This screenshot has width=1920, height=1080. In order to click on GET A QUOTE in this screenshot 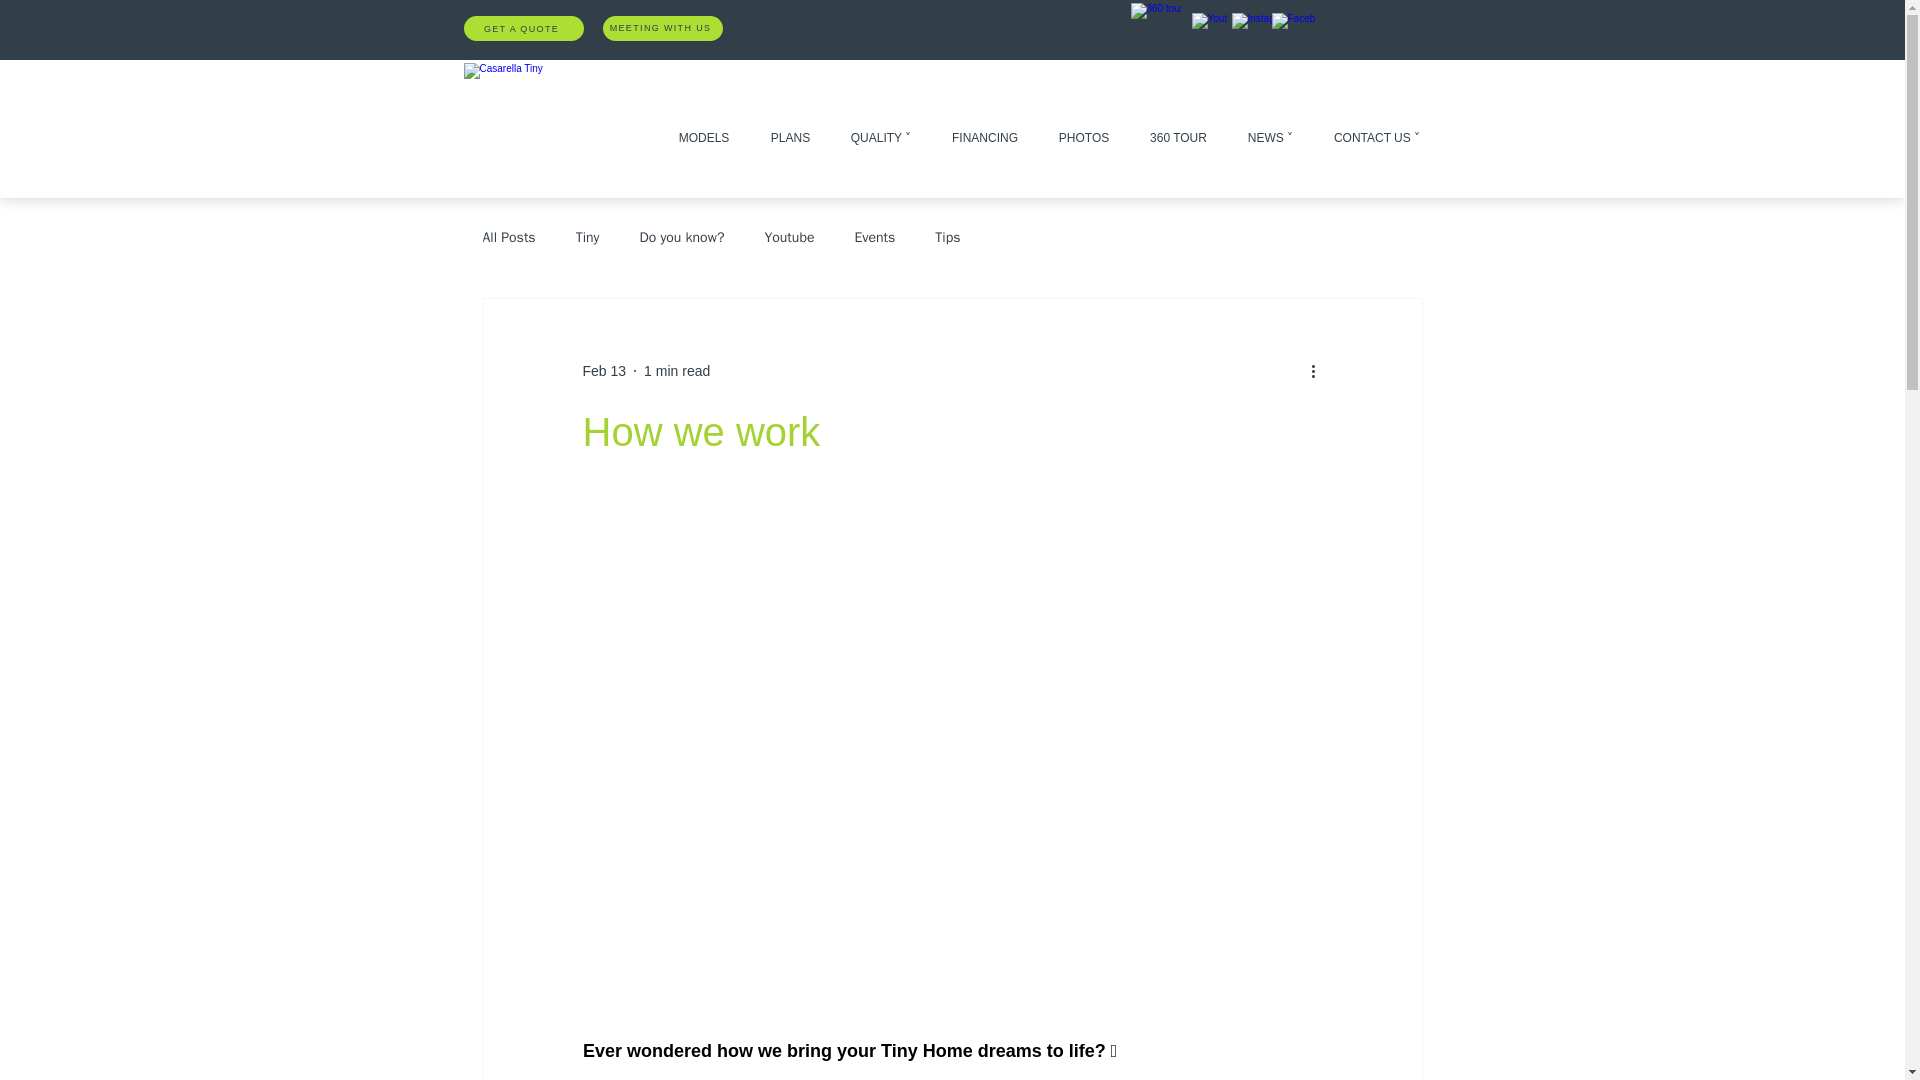, I will do `click(524, 28)`.